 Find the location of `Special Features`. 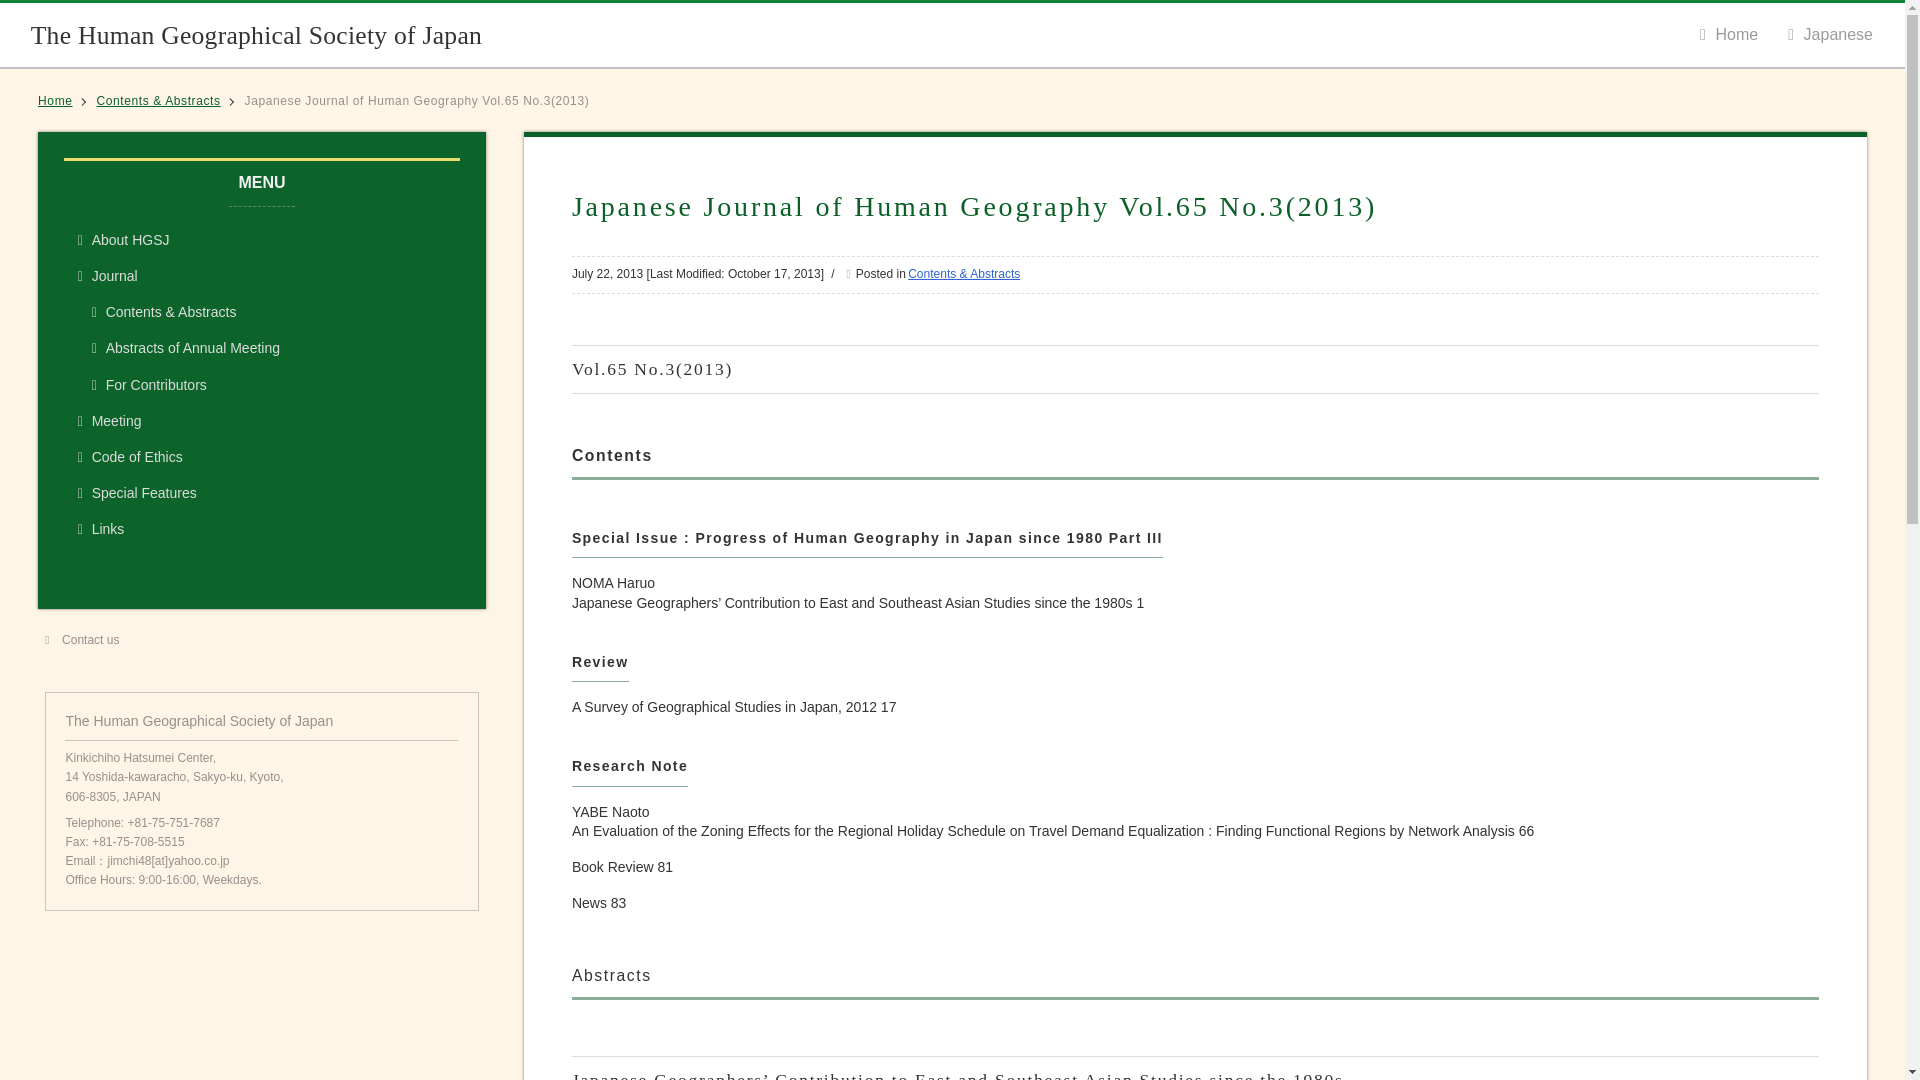

Special Features is located at coordinates (262, 494).